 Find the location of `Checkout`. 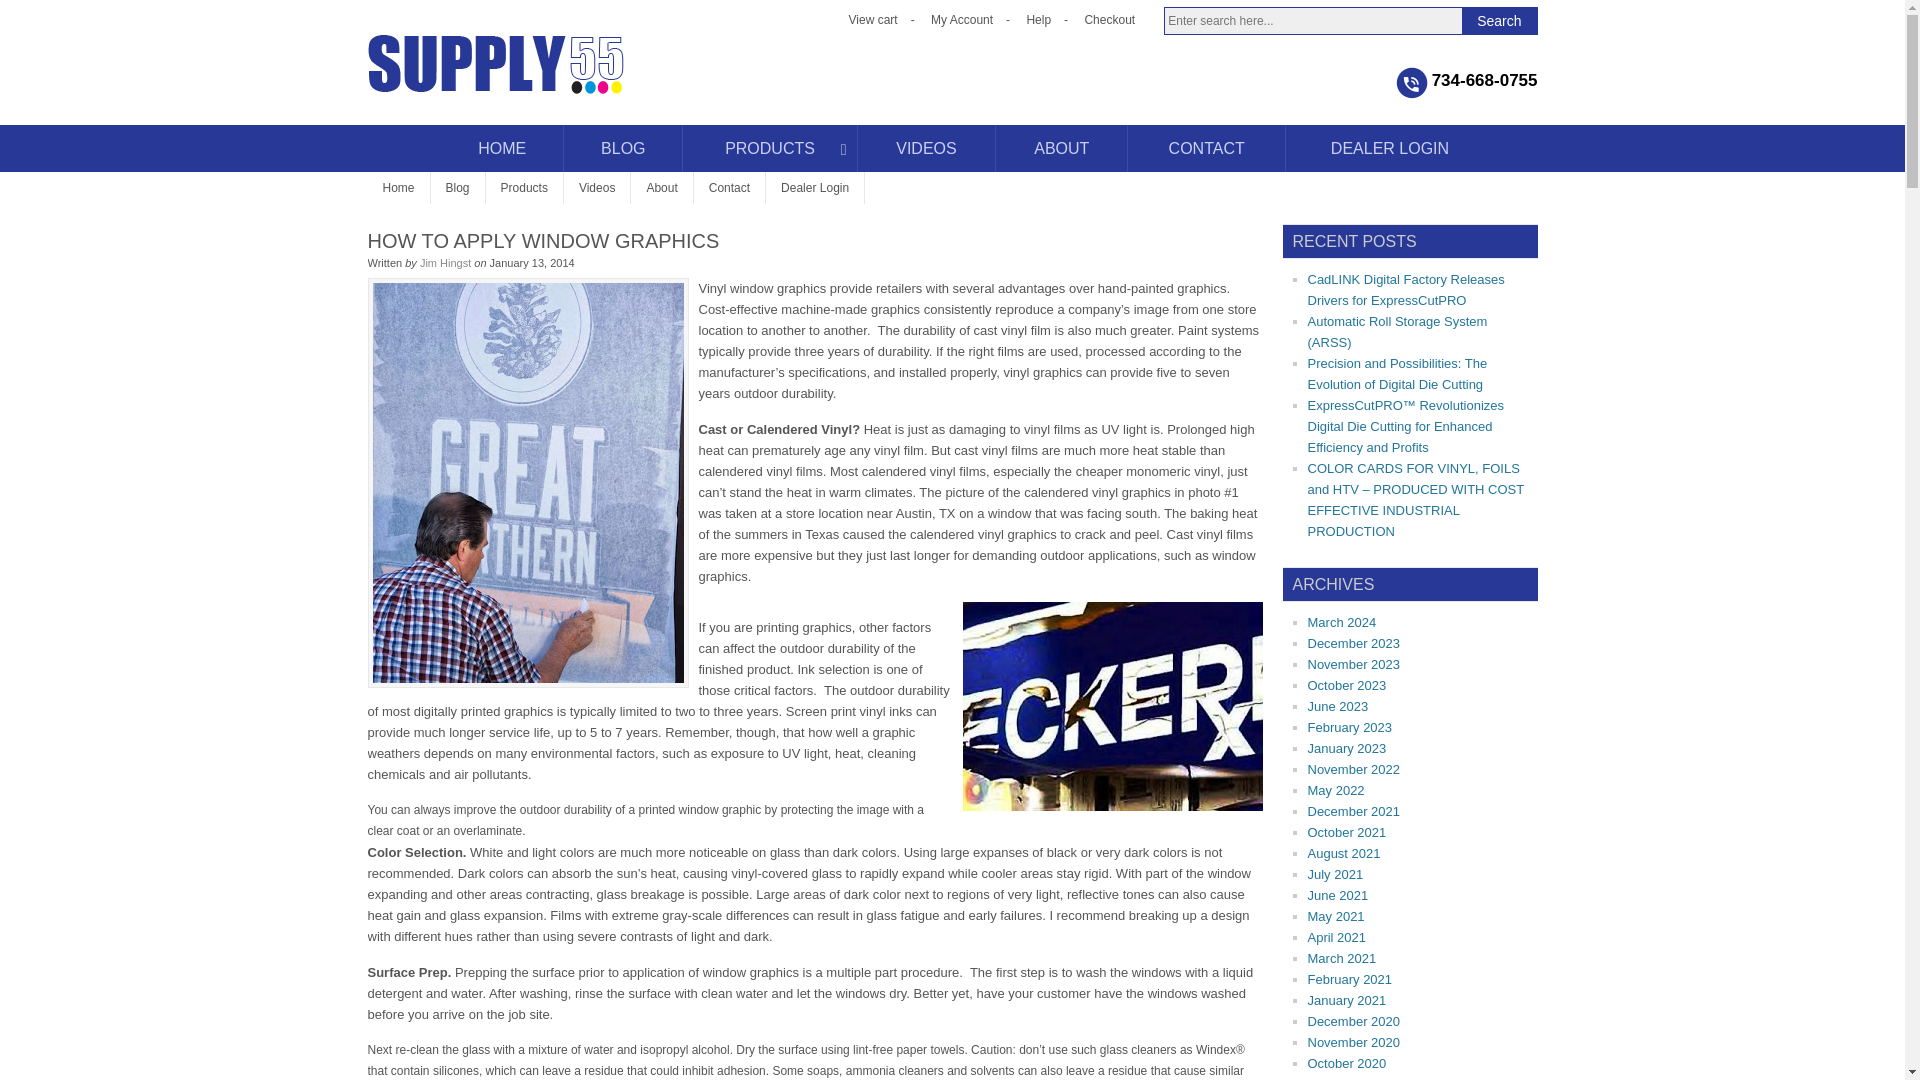

Checkout is located at coordinates (1109, 20).